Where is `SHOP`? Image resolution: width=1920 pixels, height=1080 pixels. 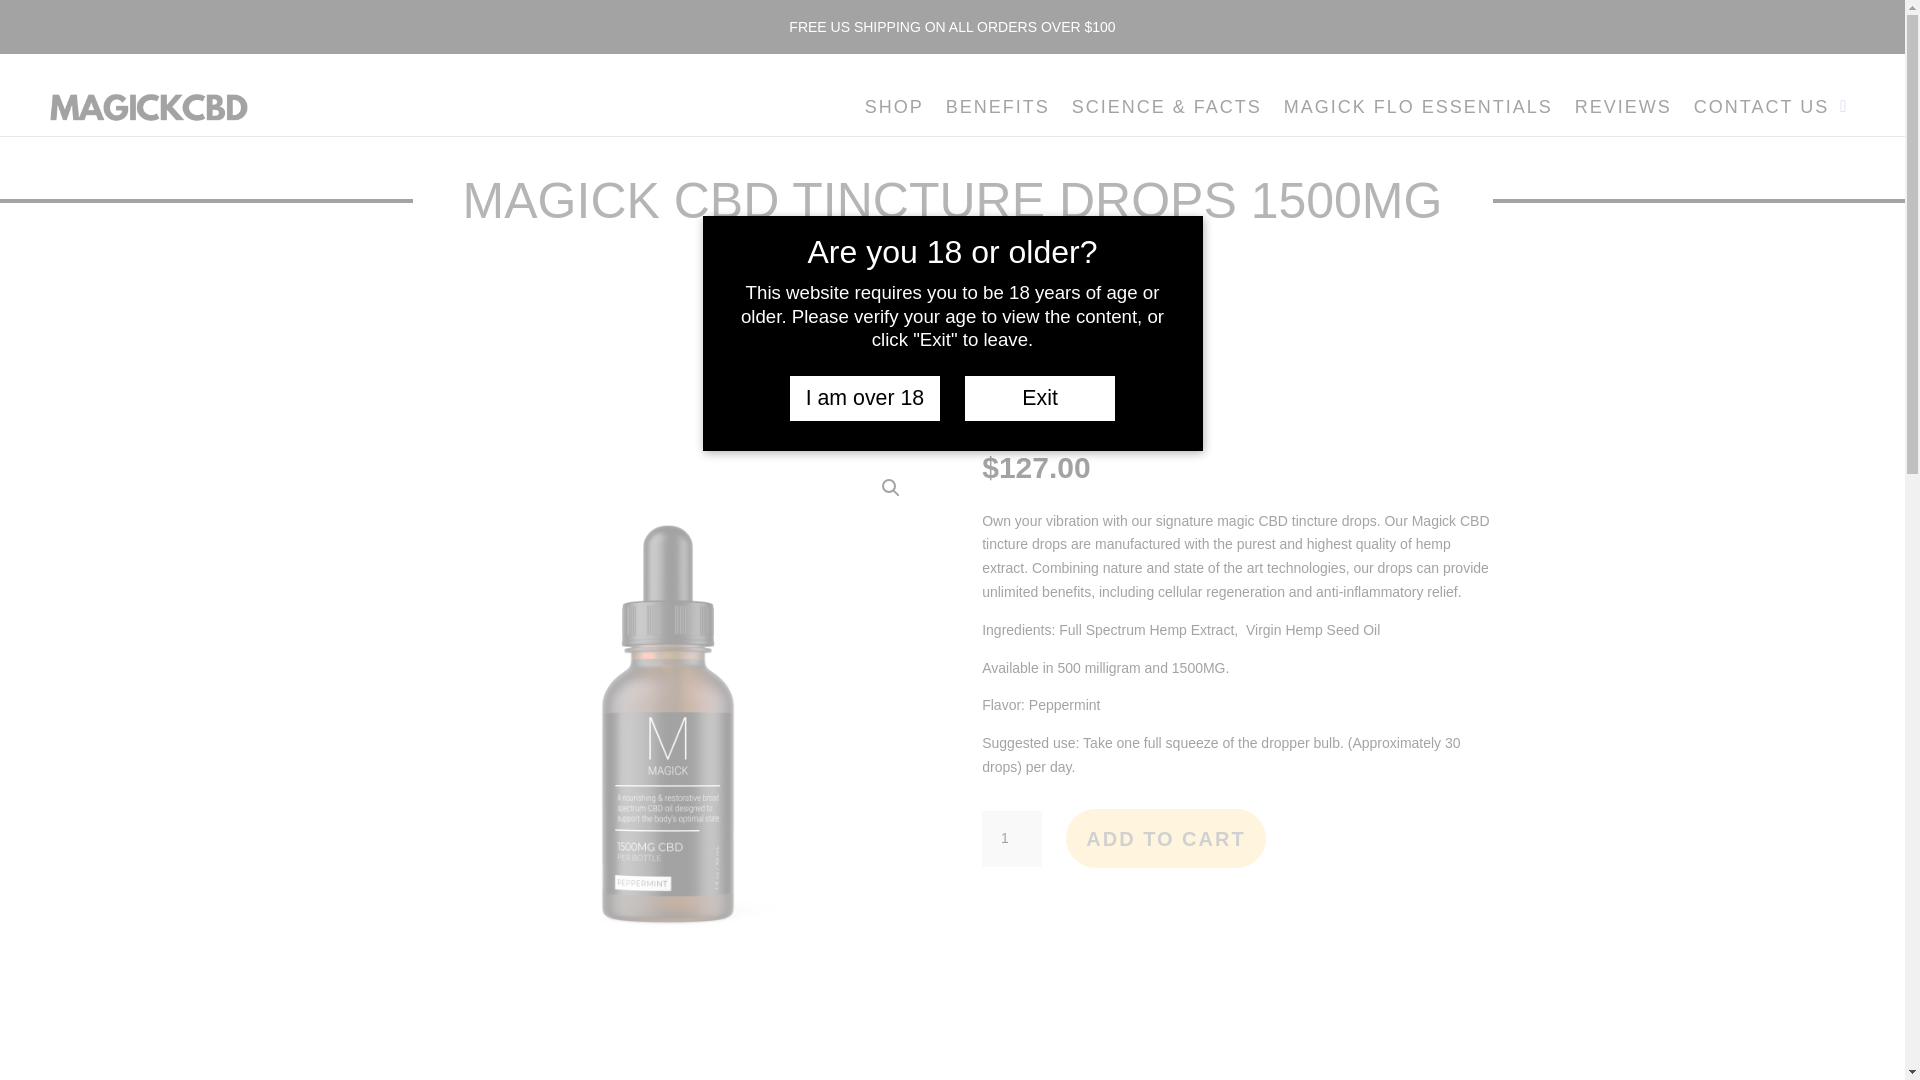
SHOP is located at coordinates (894, 111).